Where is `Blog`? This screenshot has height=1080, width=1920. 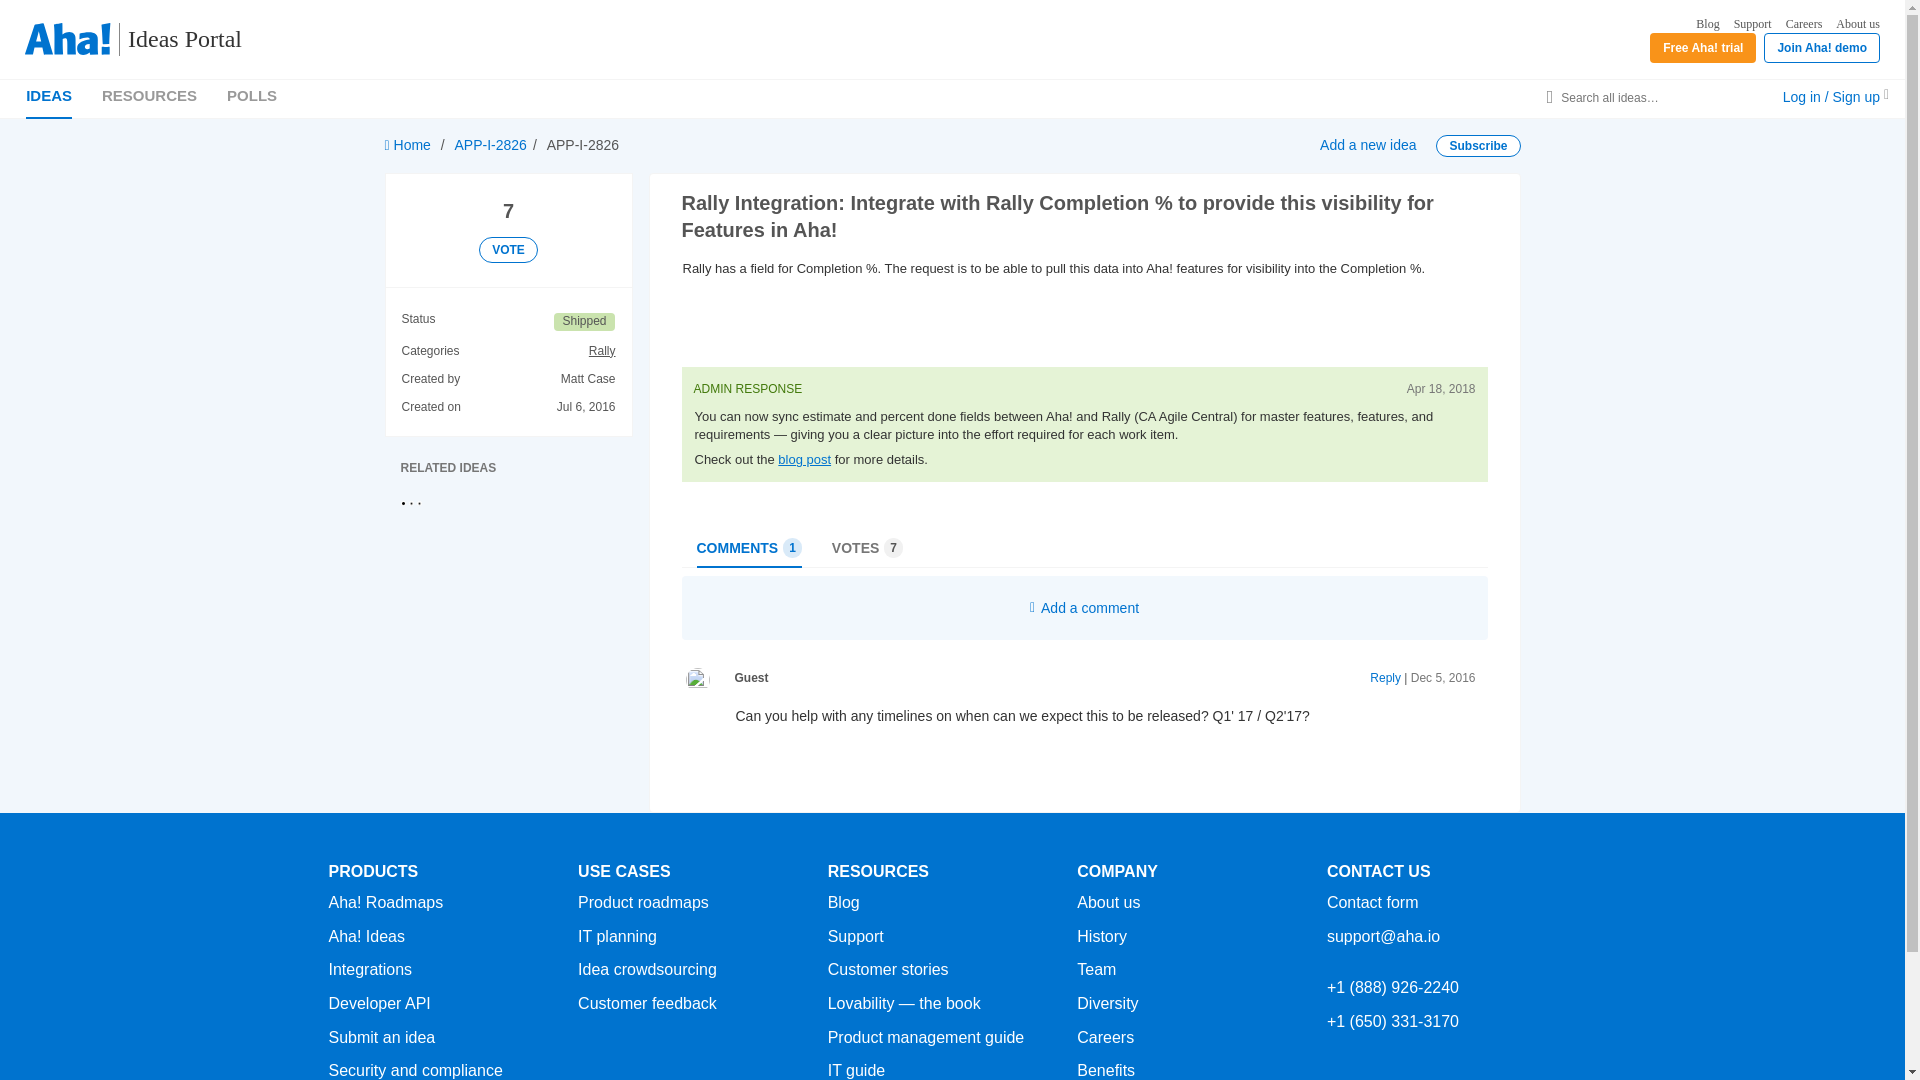 Blog is located at coordinates (1706, 24).